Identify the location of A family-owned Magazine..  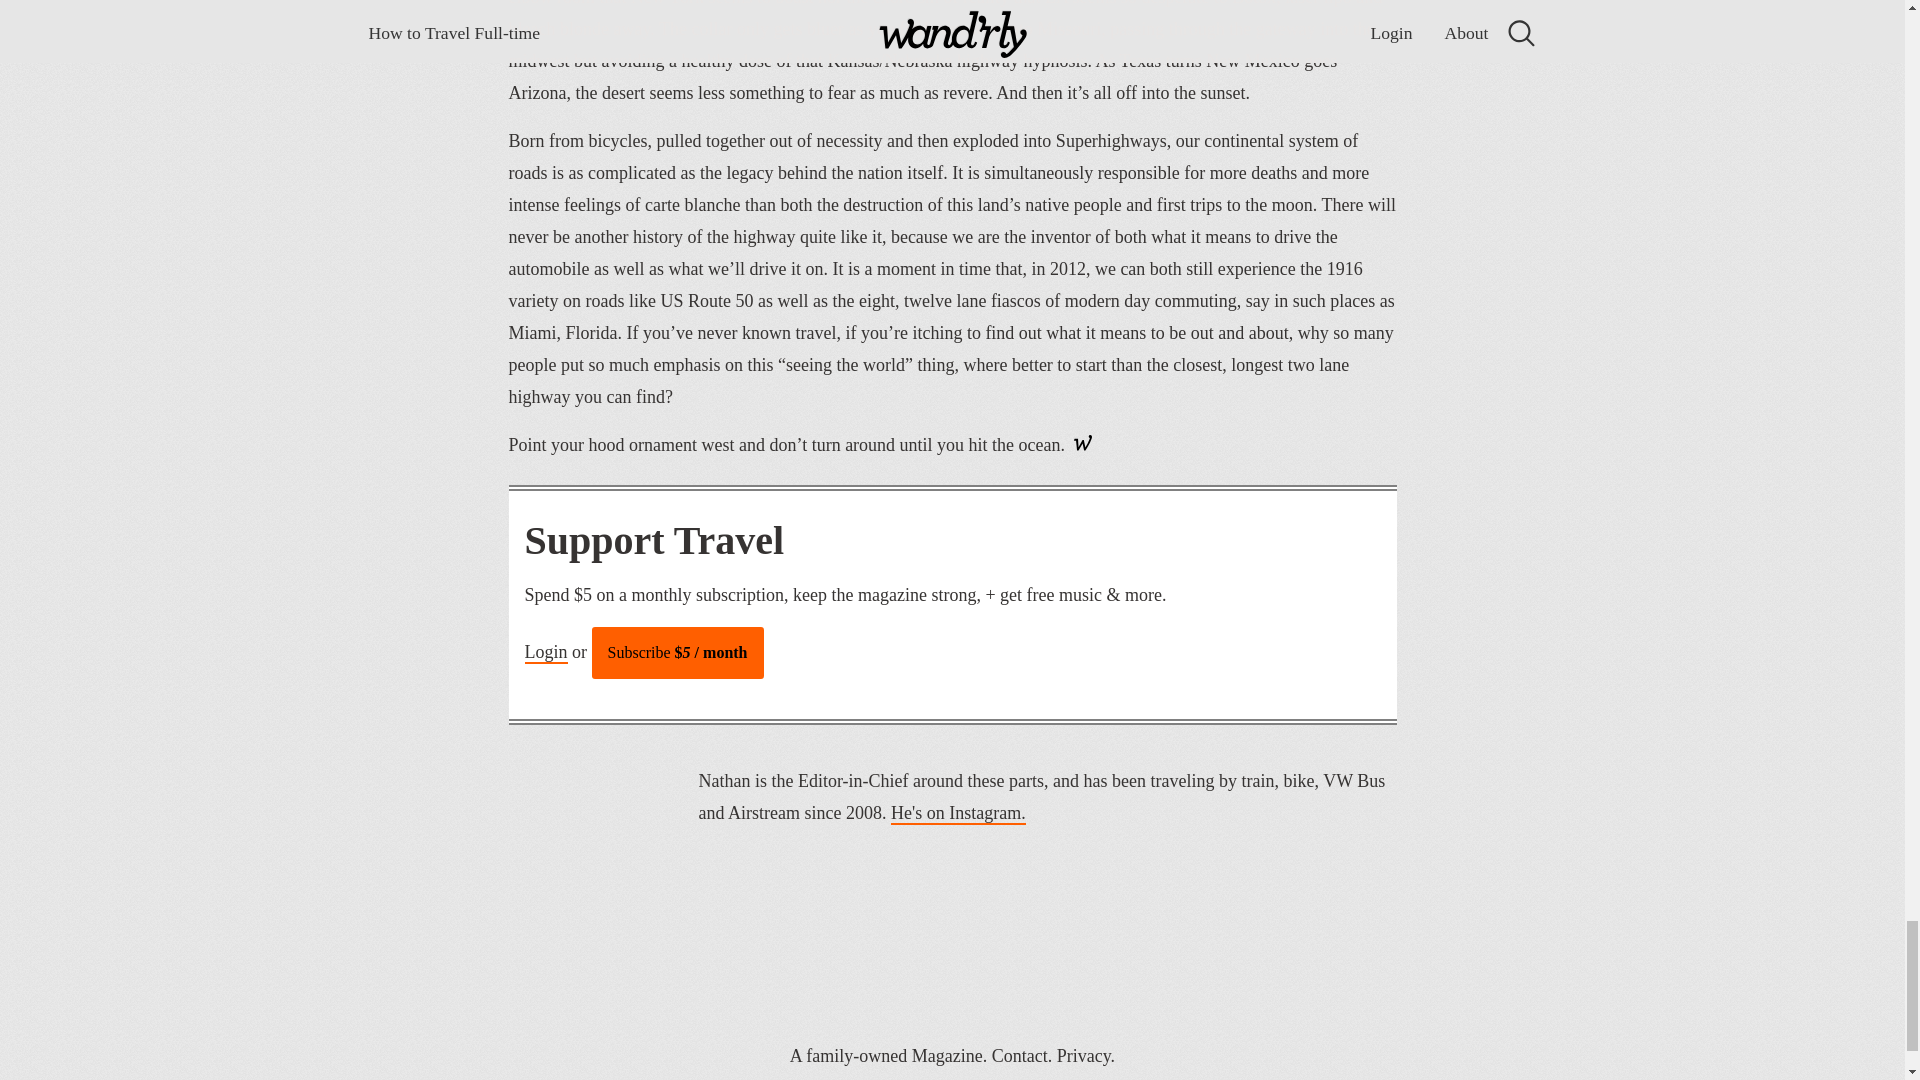
(888, 1056).